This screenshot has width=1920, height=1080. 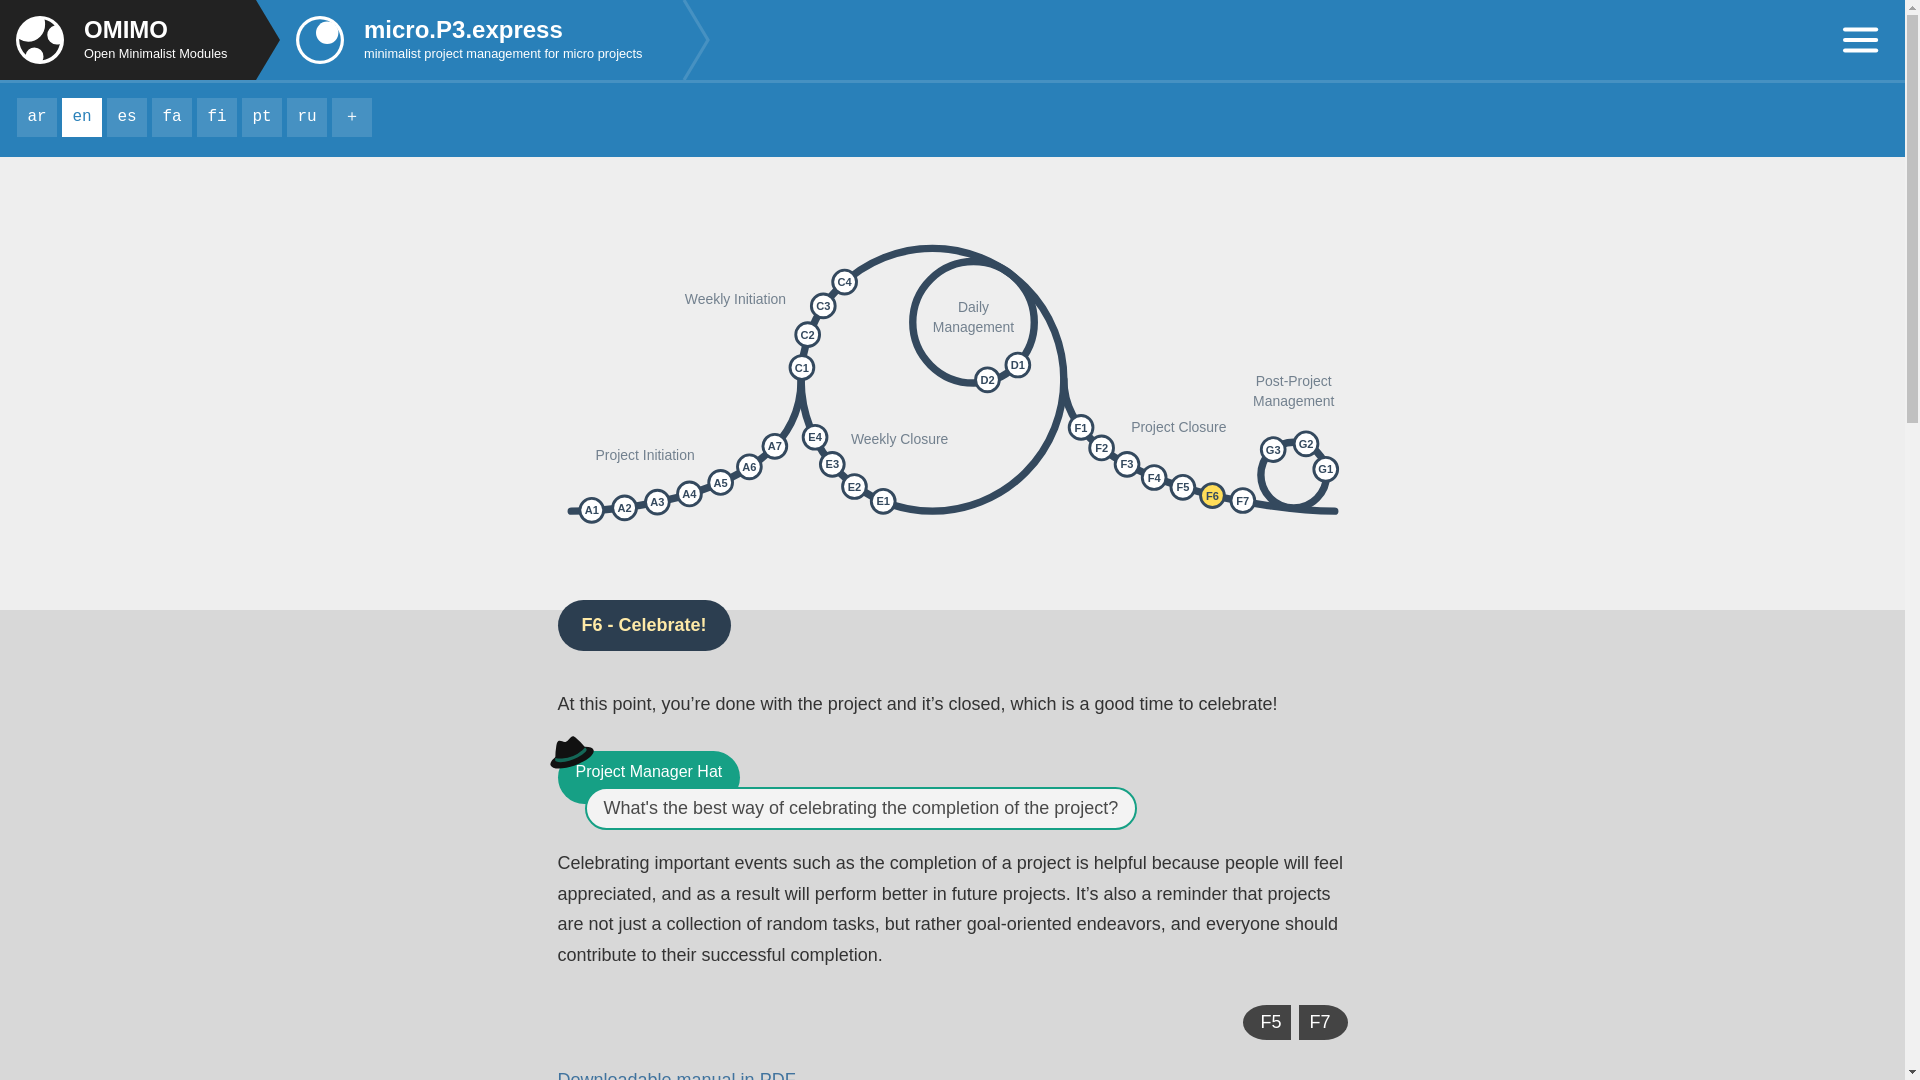 What do you see at coordinates (127, 118) in the screenshot?
I see `es` at bounding box center [127, 118].